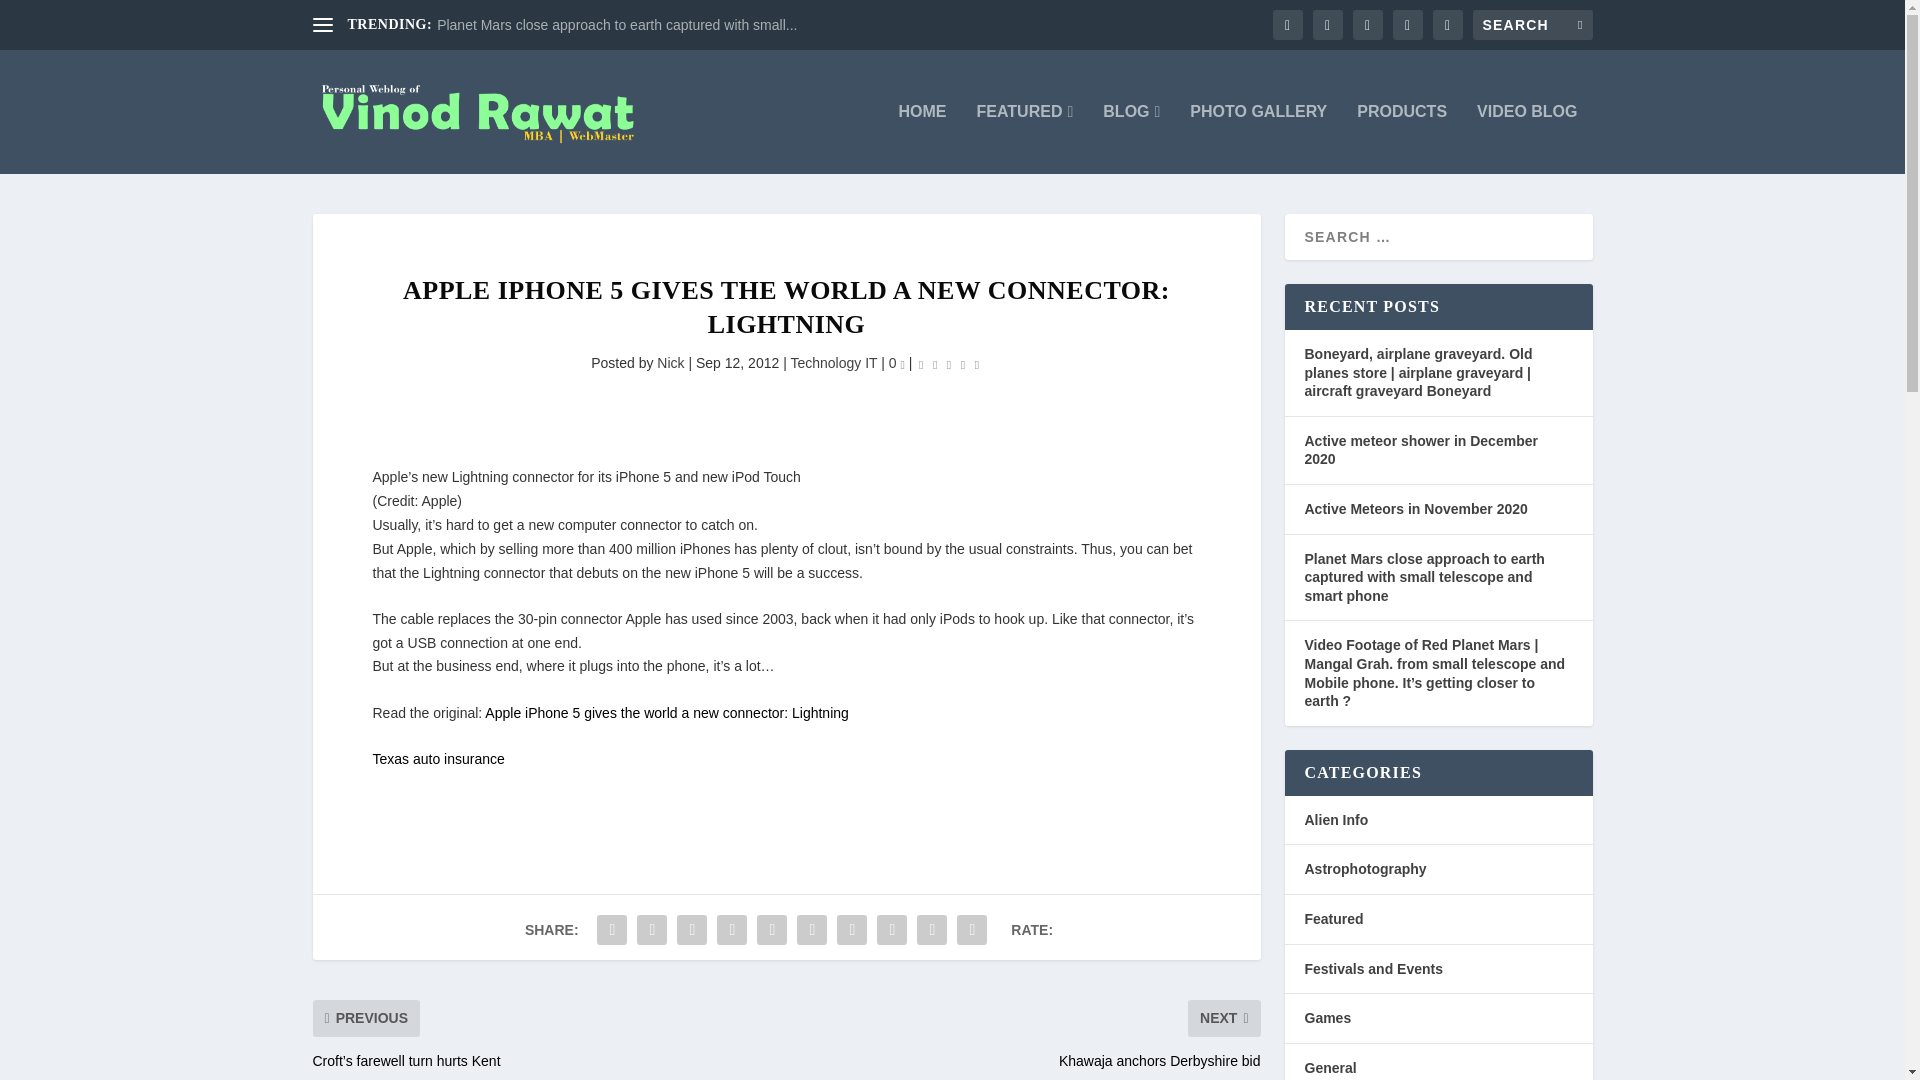 The width and height of the screenshot is (1920, 1080). What do you see at coordinates (1532, 24) in the screenshot?
I see `Search for:` at bounding box center [1532, 24].